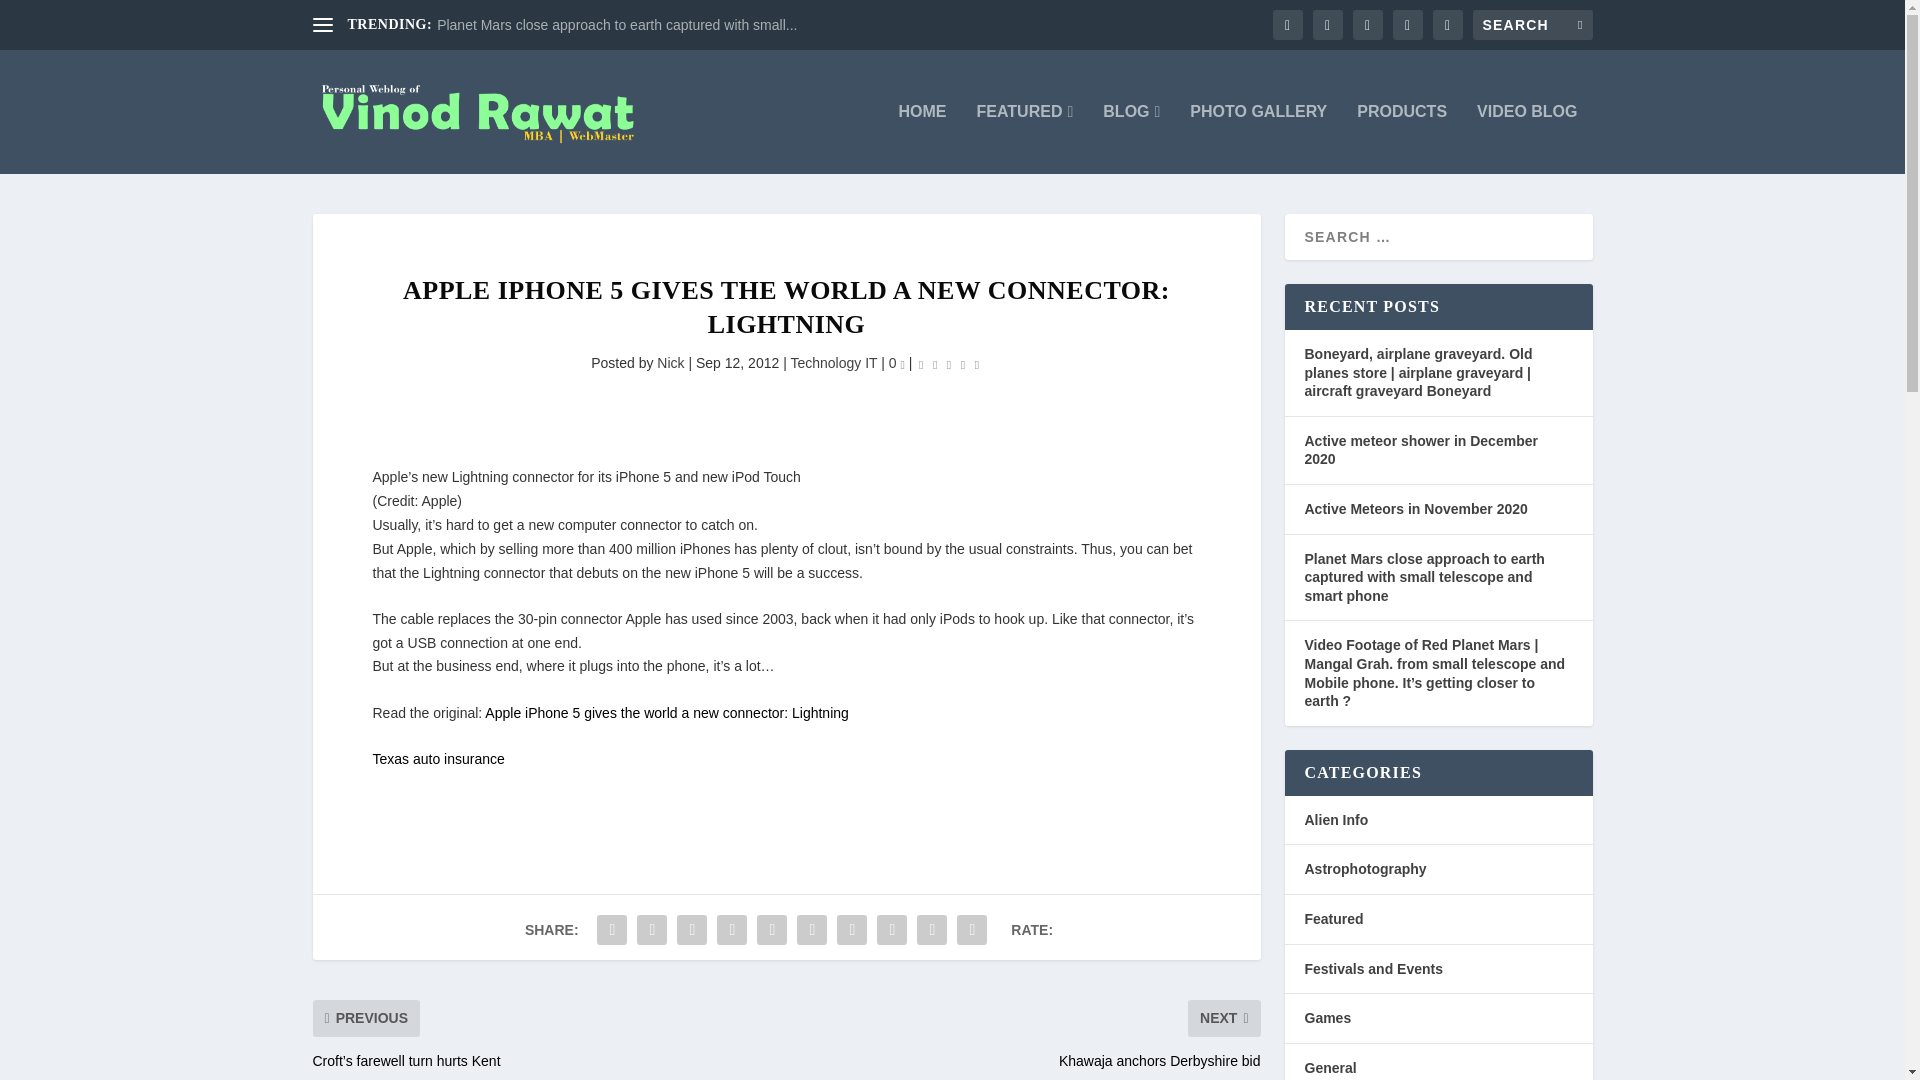 The width and height of the screenshot is (1920, 1080). What do you see at coordinates (1532, 24) in the screenshot?
I see `Search for:` at bounding box center [1532, 24].